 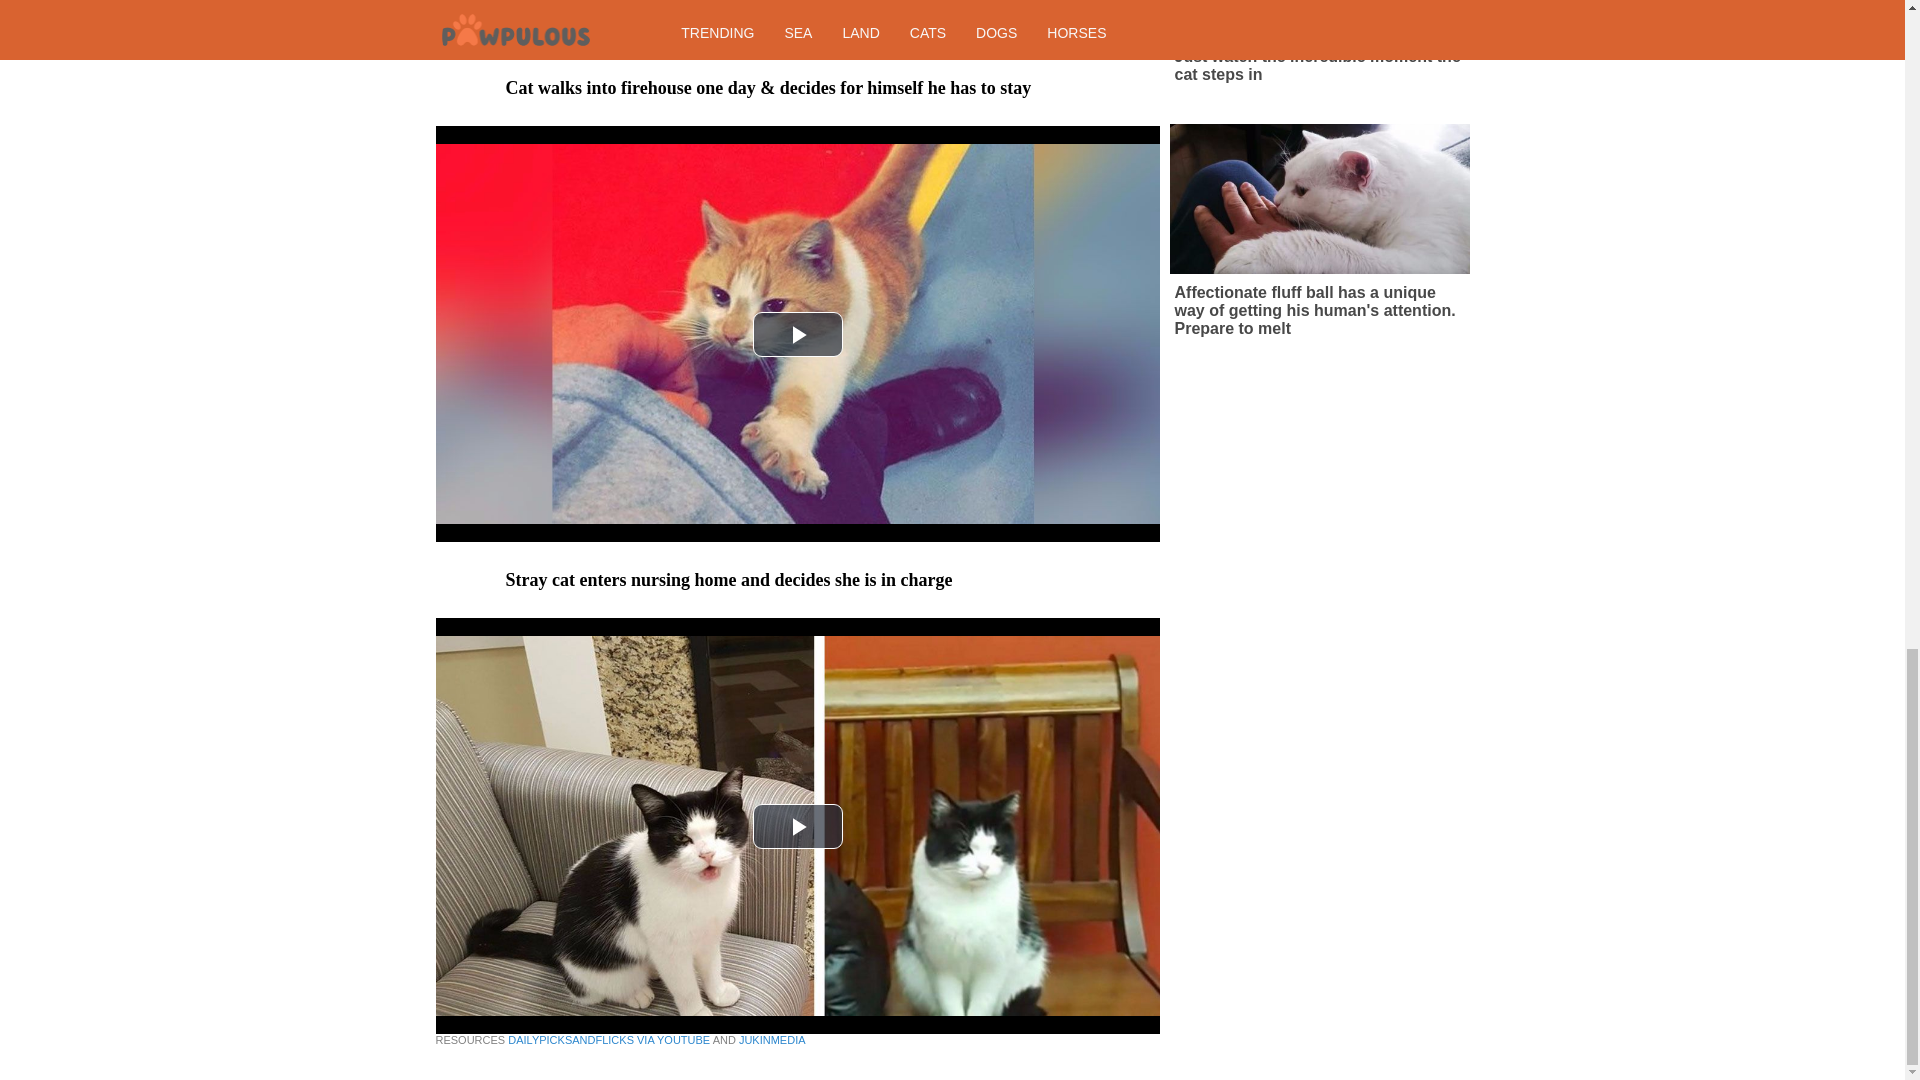 What do you see at coordinates (609, 1040) in the screenshot?
I see `DAILYPICKSANDFLICKS VIA YOUTUBE` at bounding box center [609, 1040].